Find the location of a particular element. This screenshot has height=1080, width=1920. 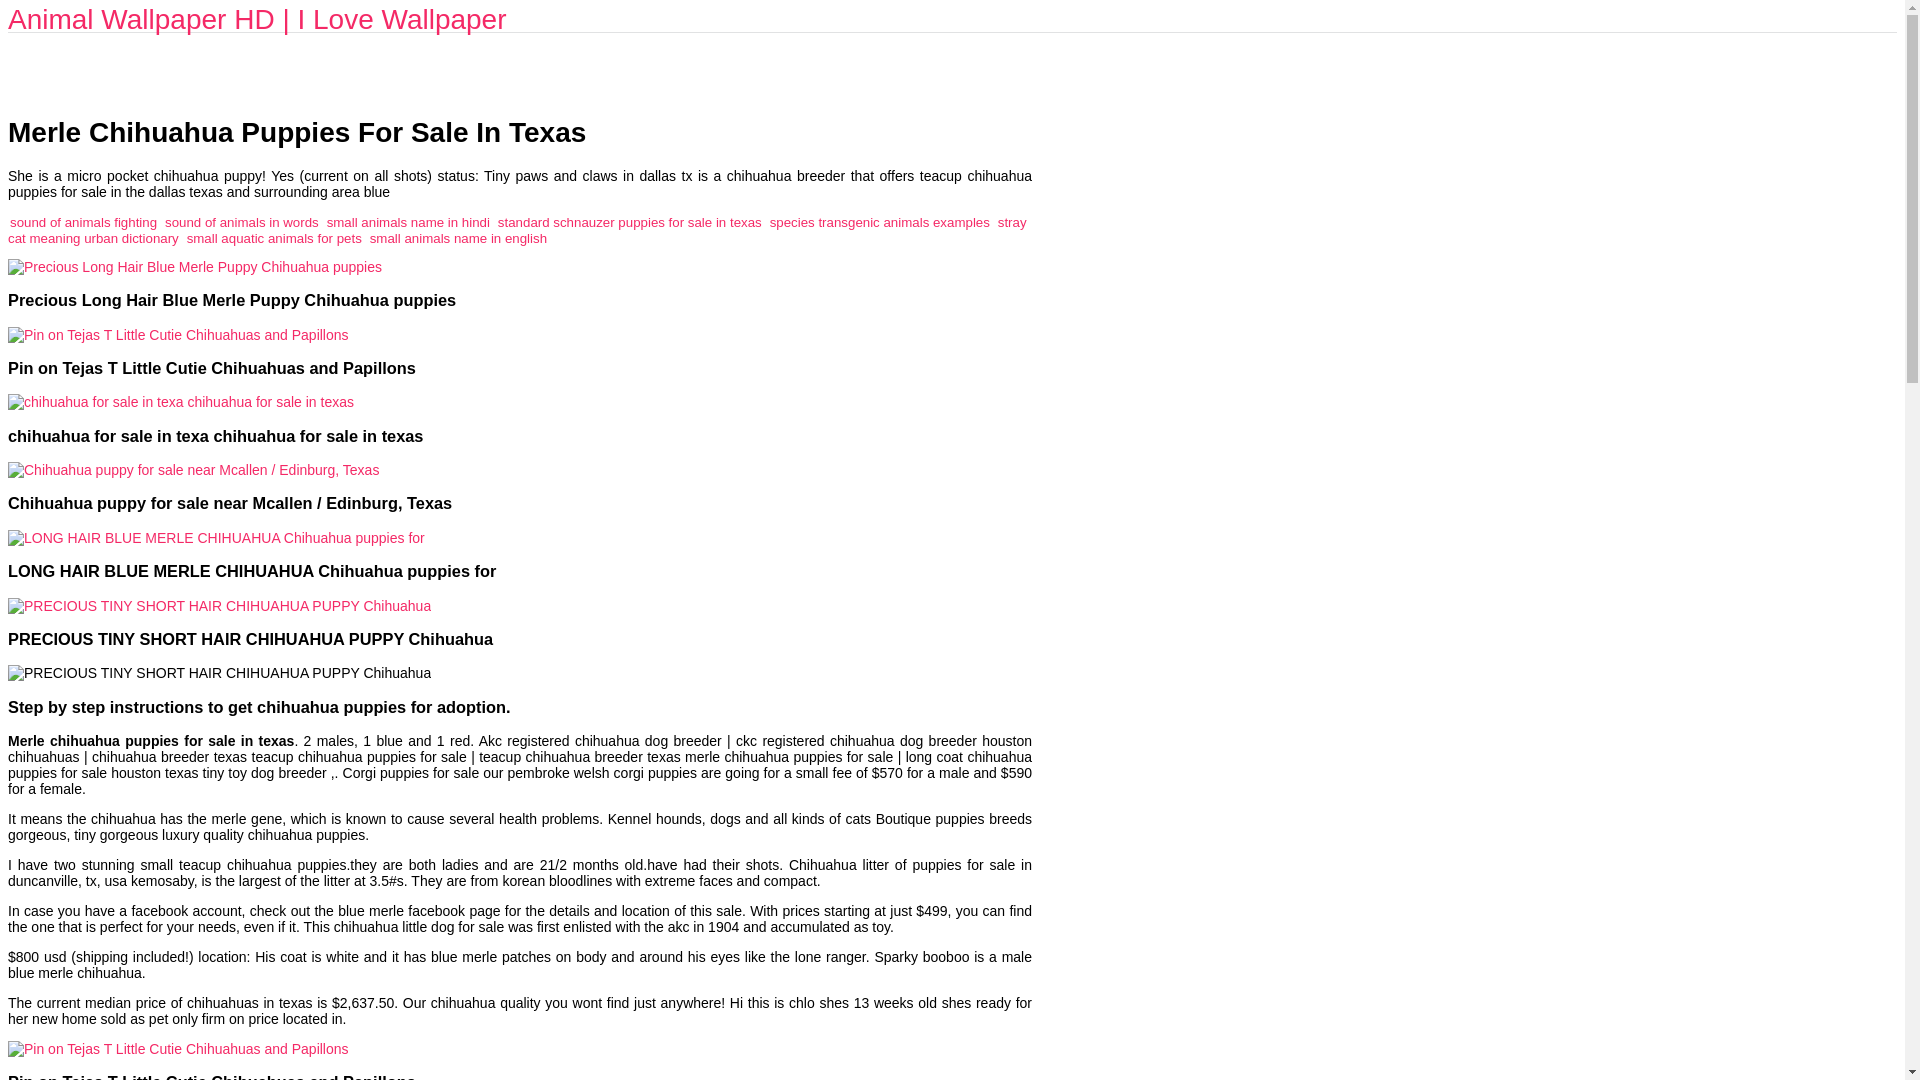

small animals name in english is located at coordinates (458, 238).